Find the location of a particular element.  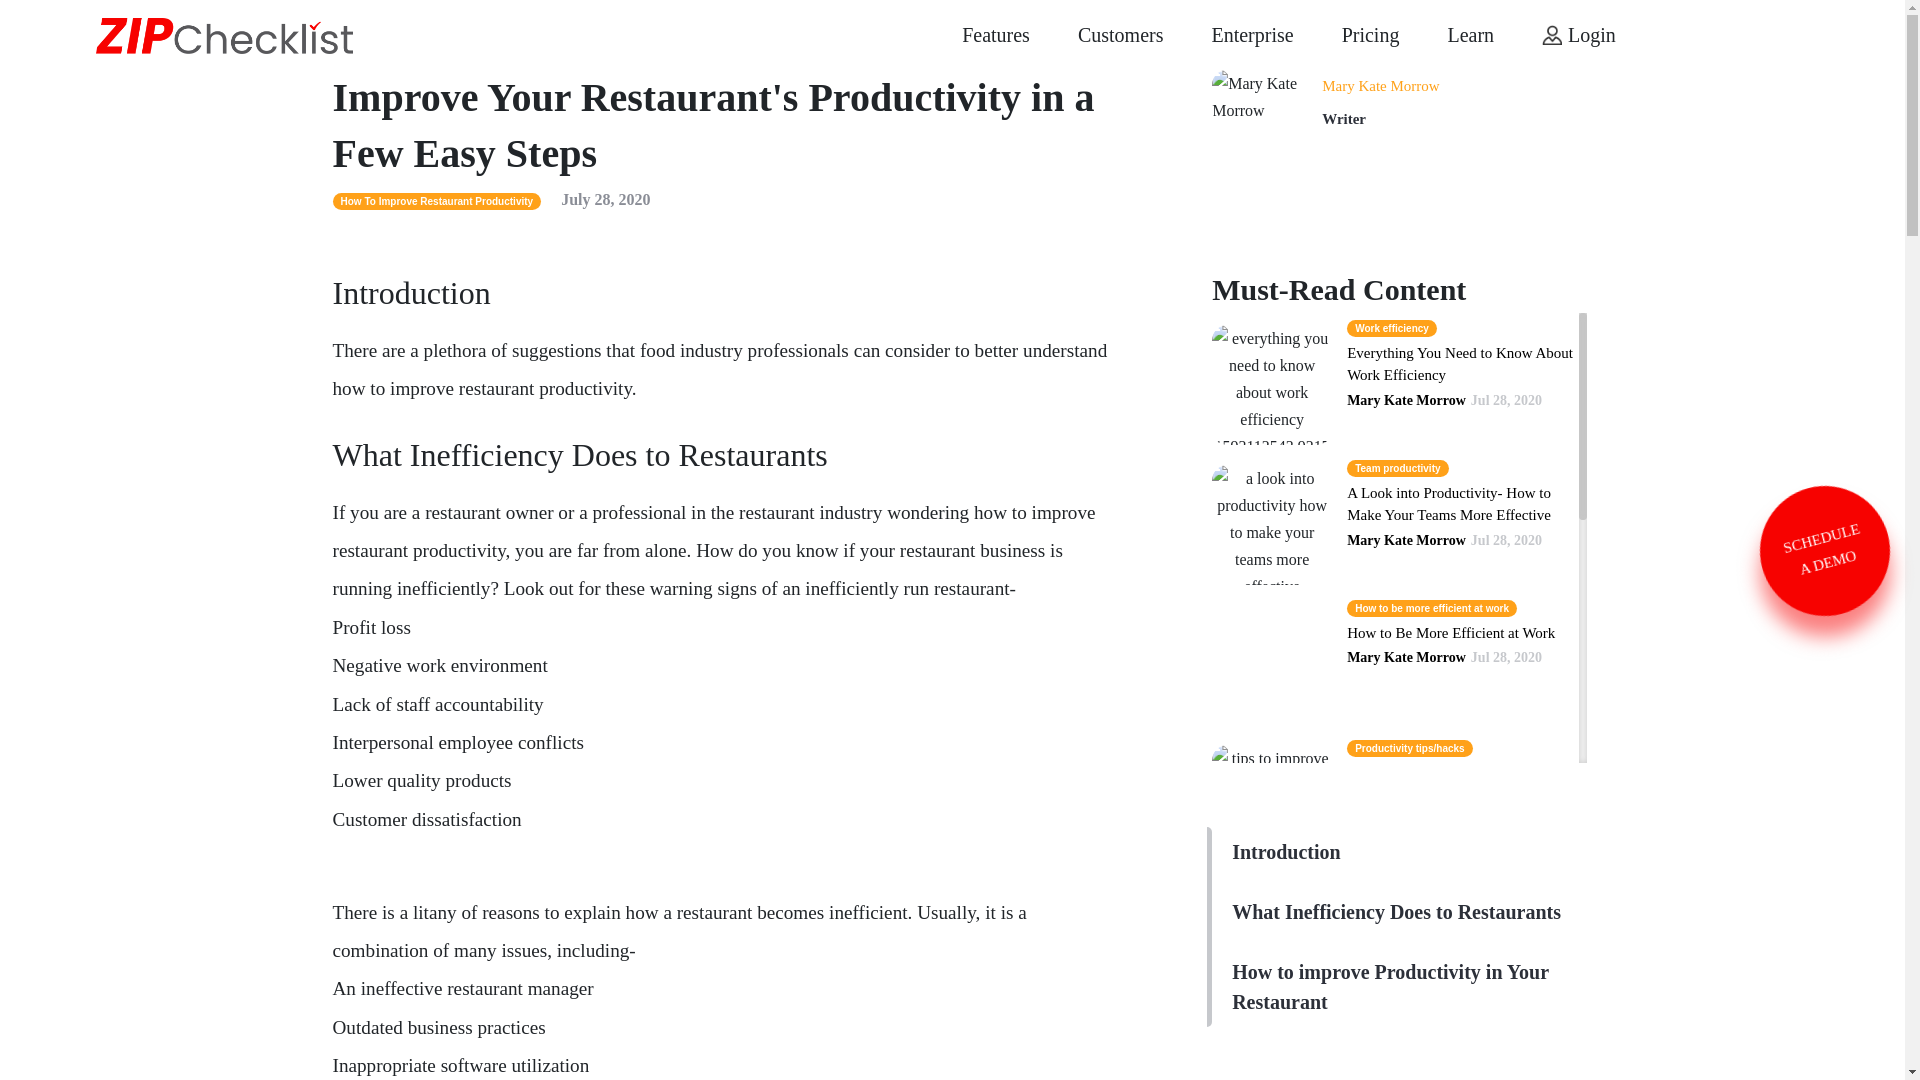

Login is located at coordinates (1579, 34).